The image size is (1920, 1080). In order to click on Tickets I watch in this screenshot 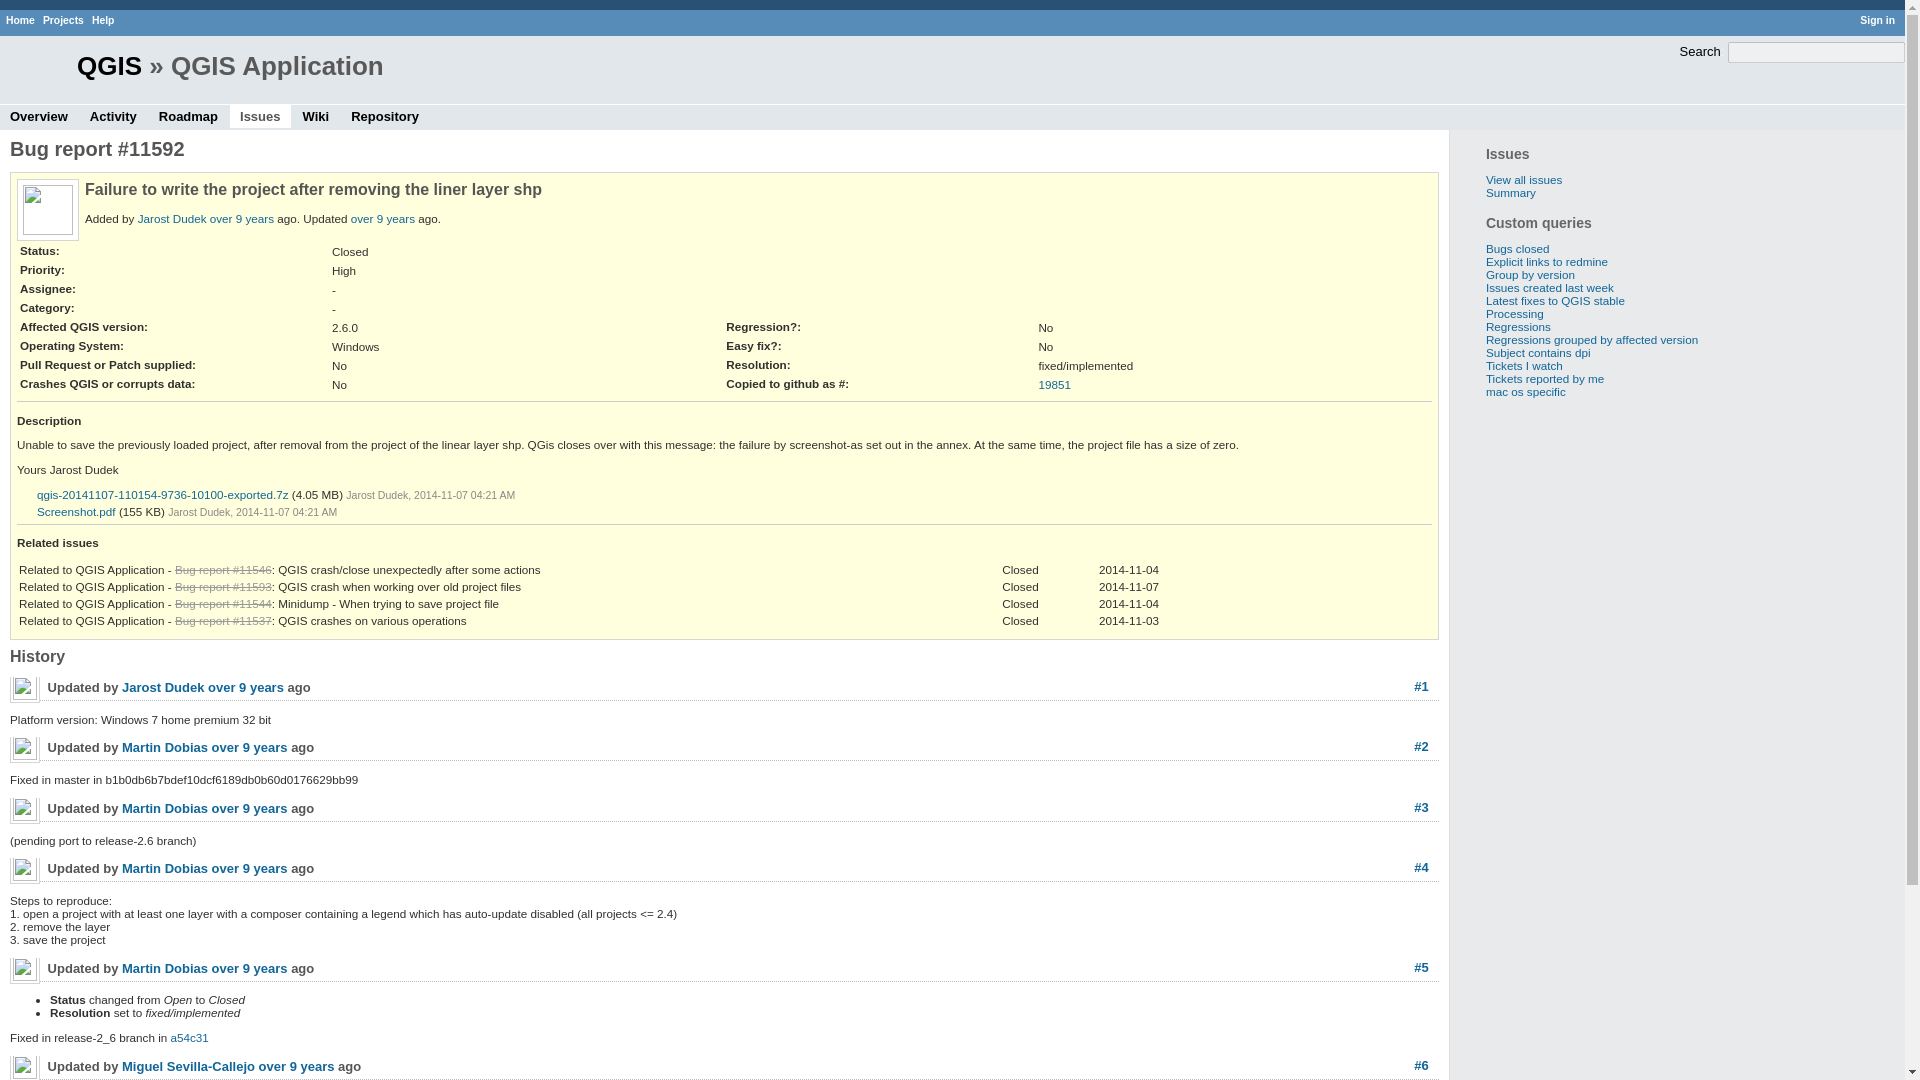, I will do `click(1524, 364)`.